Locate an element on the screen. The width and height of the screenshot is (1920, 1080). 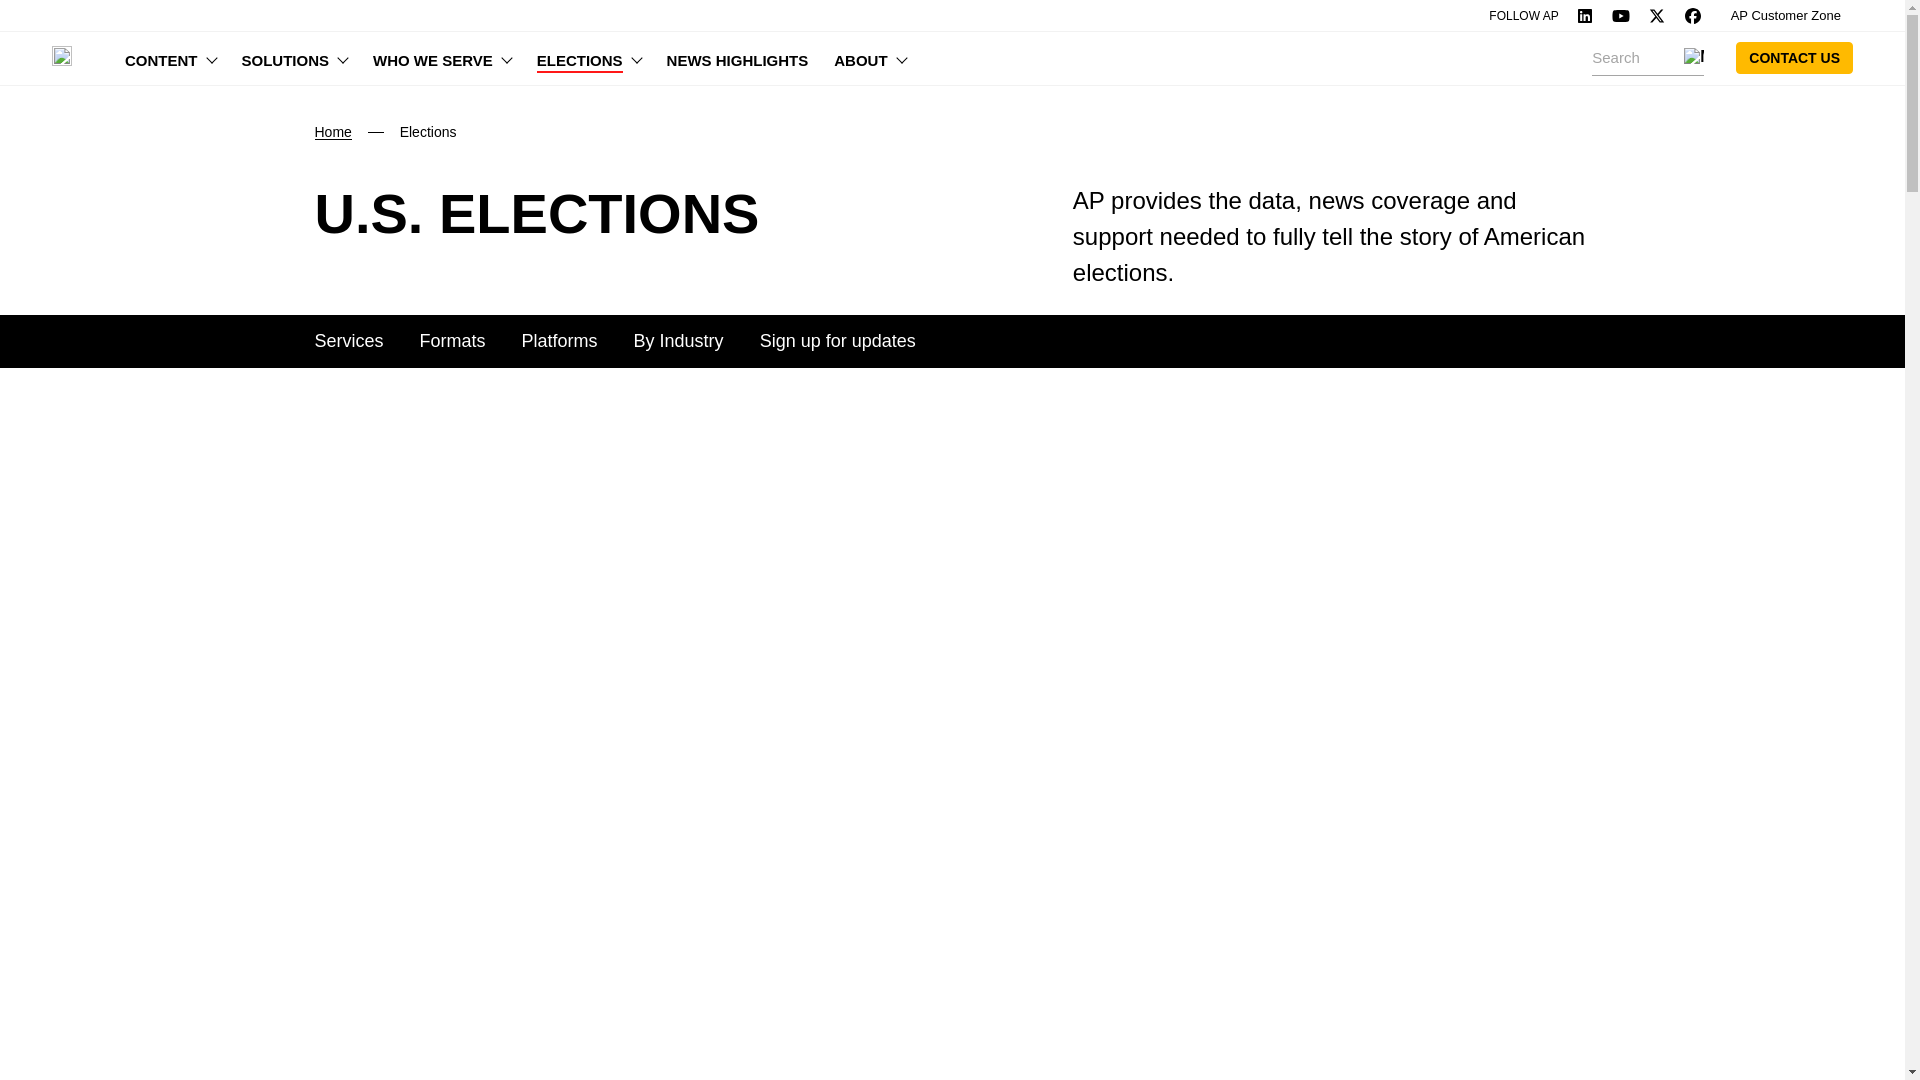
Linkedin is located at coordinates (1584, 15).